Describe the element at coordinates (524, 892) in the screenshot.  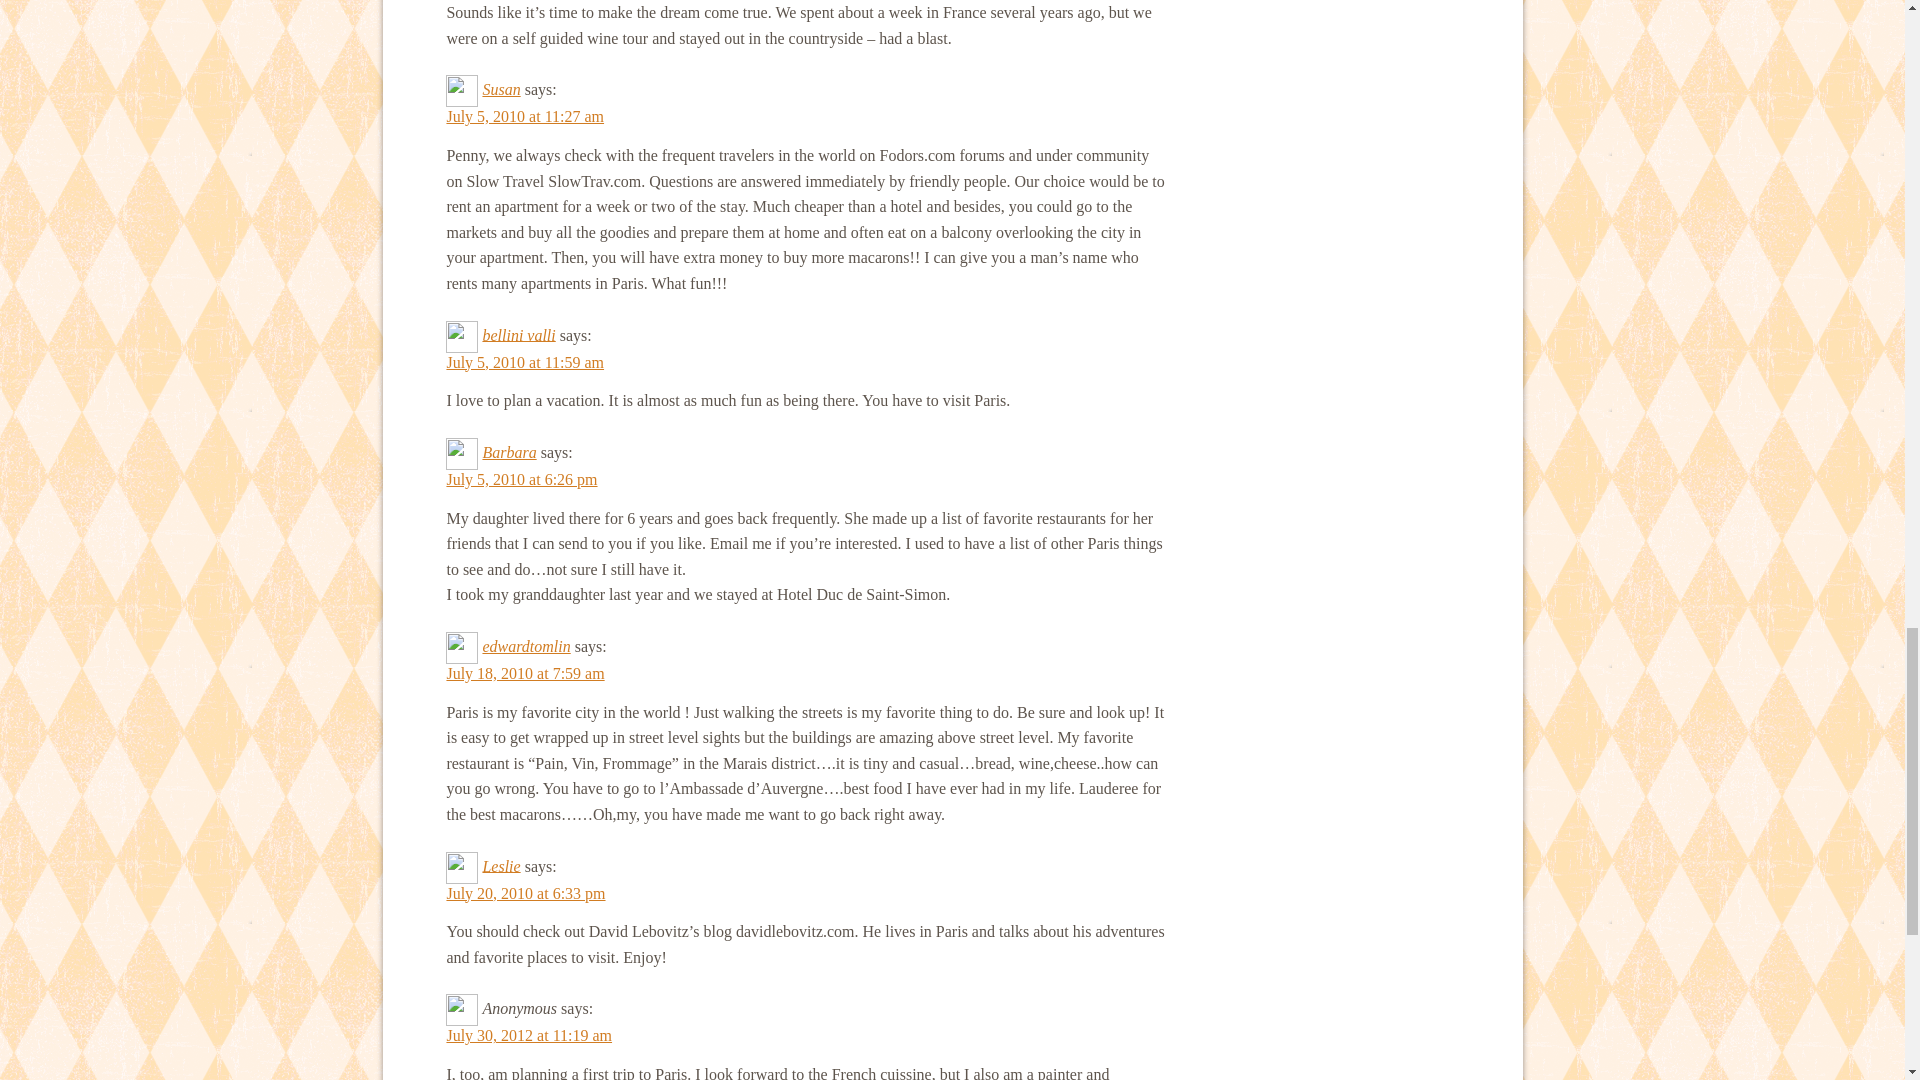
I see `July 20, 2010 at 6:33 pm` at that location.